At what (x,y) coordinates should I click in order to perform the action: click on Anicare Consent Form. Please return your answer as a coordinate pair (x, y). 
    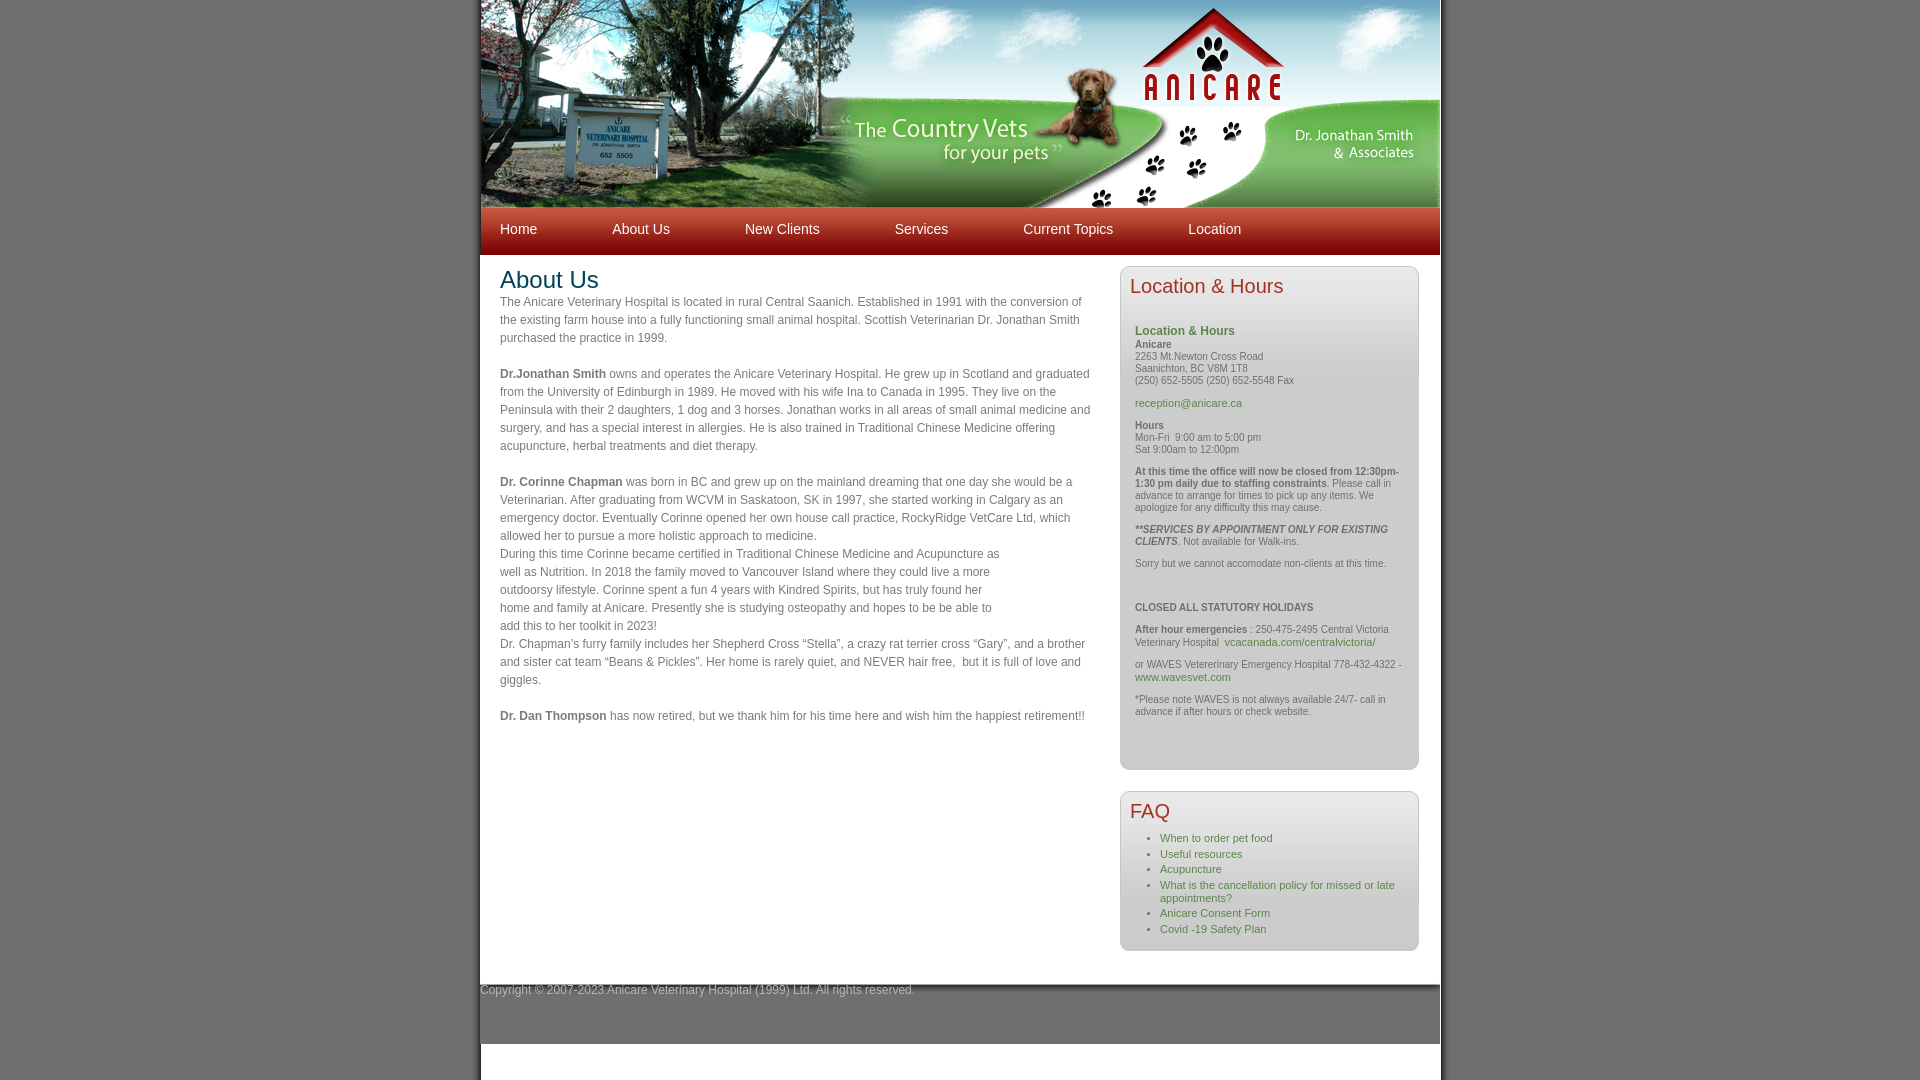
    Looking at the image, I should click on (1215, 913).